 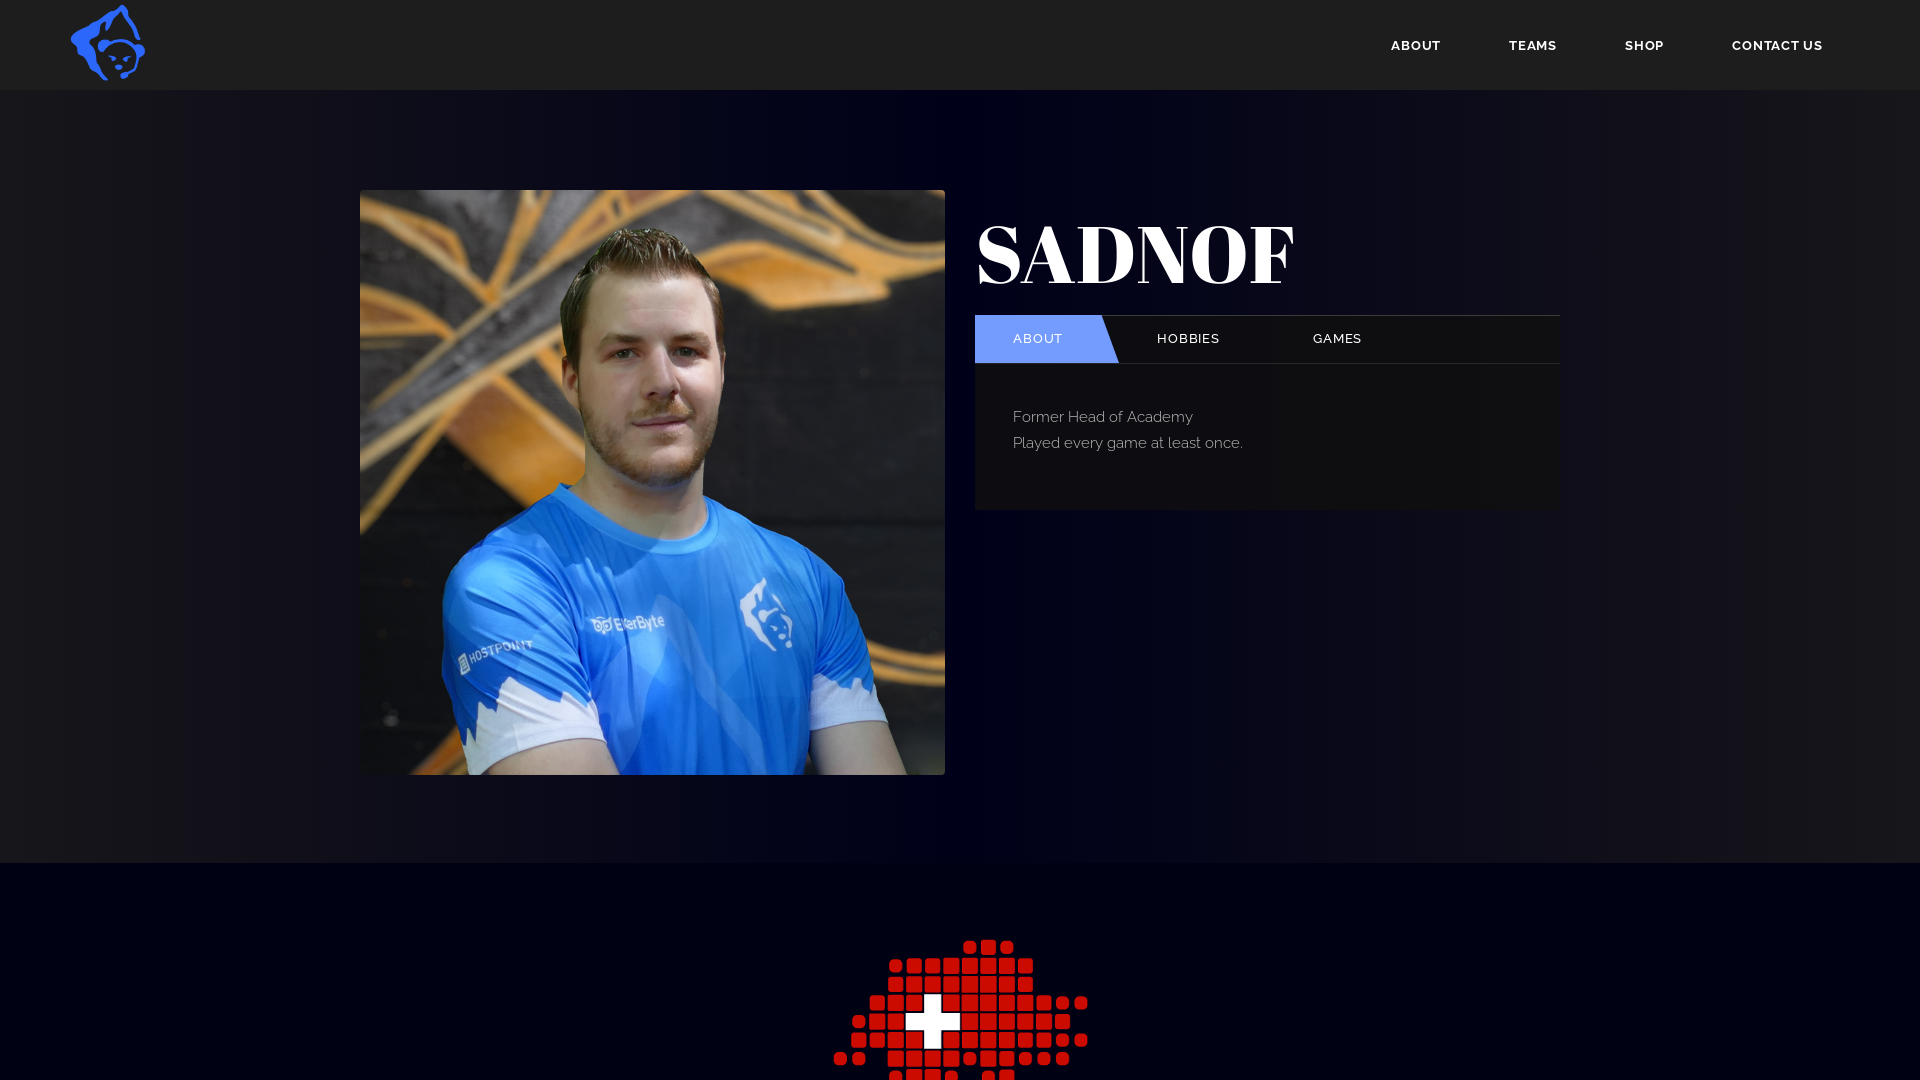 I want to click on GAMES, so click(x=1338, y=339).